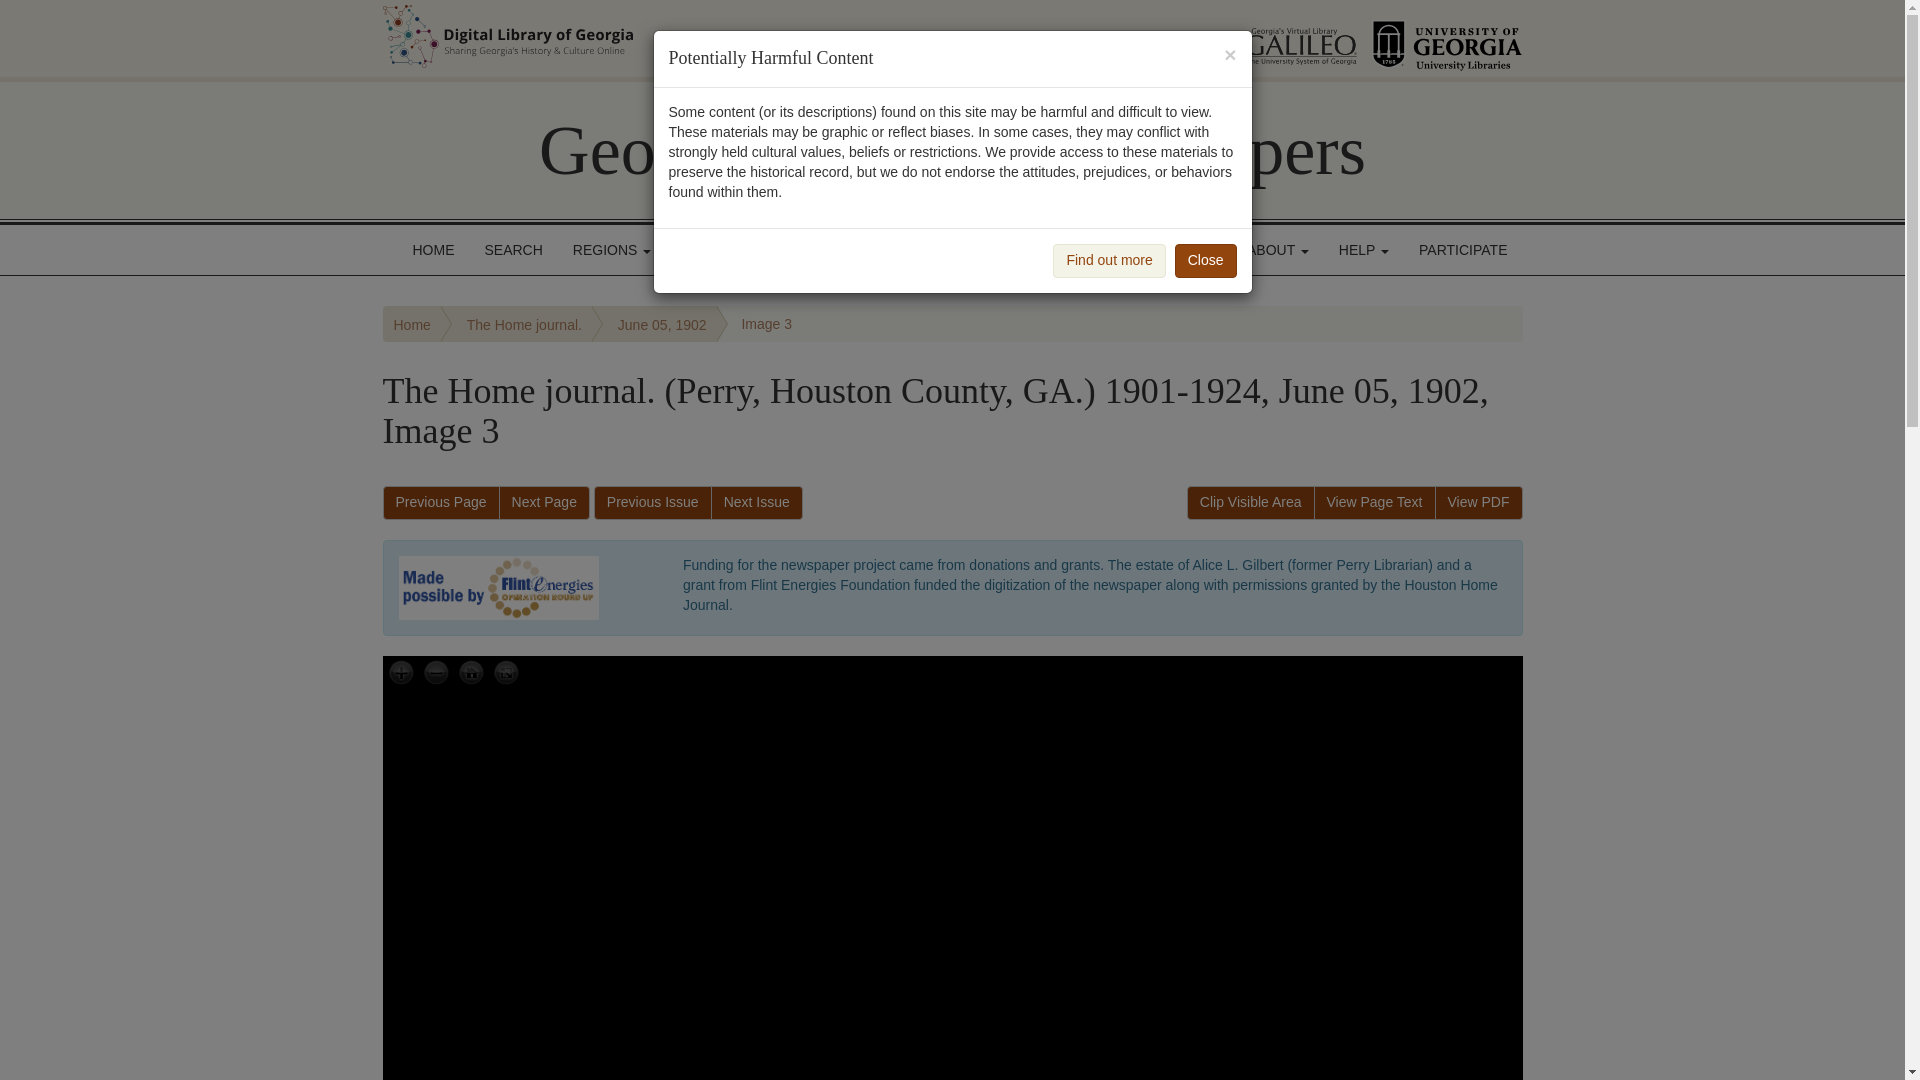 The height and width of the screenshot is (1080, 1920). What do you see at coordinates (401, 674) in the screenshot?
I see `Zoom in` at bounding box center [401, 674].